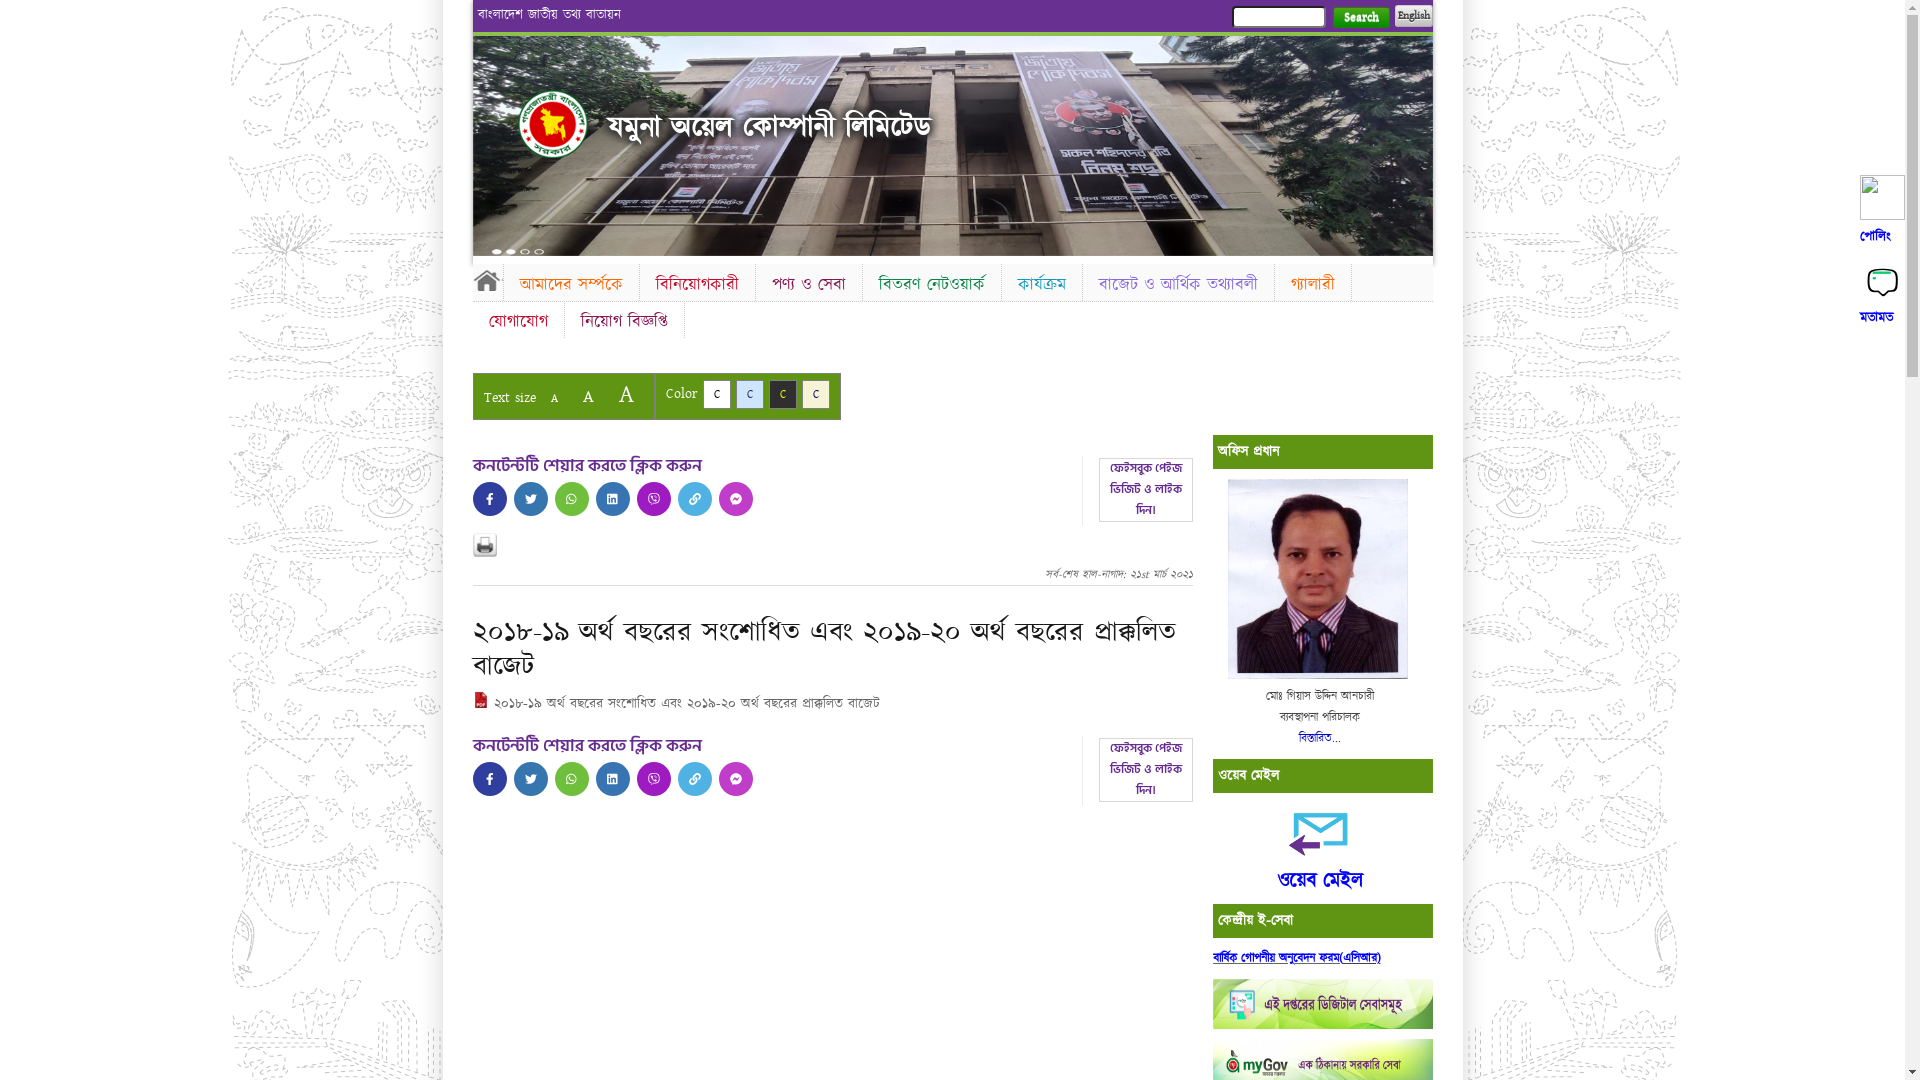  Describe the element at coordinates (554, 398) in the screenshot. I see `A` at that location.